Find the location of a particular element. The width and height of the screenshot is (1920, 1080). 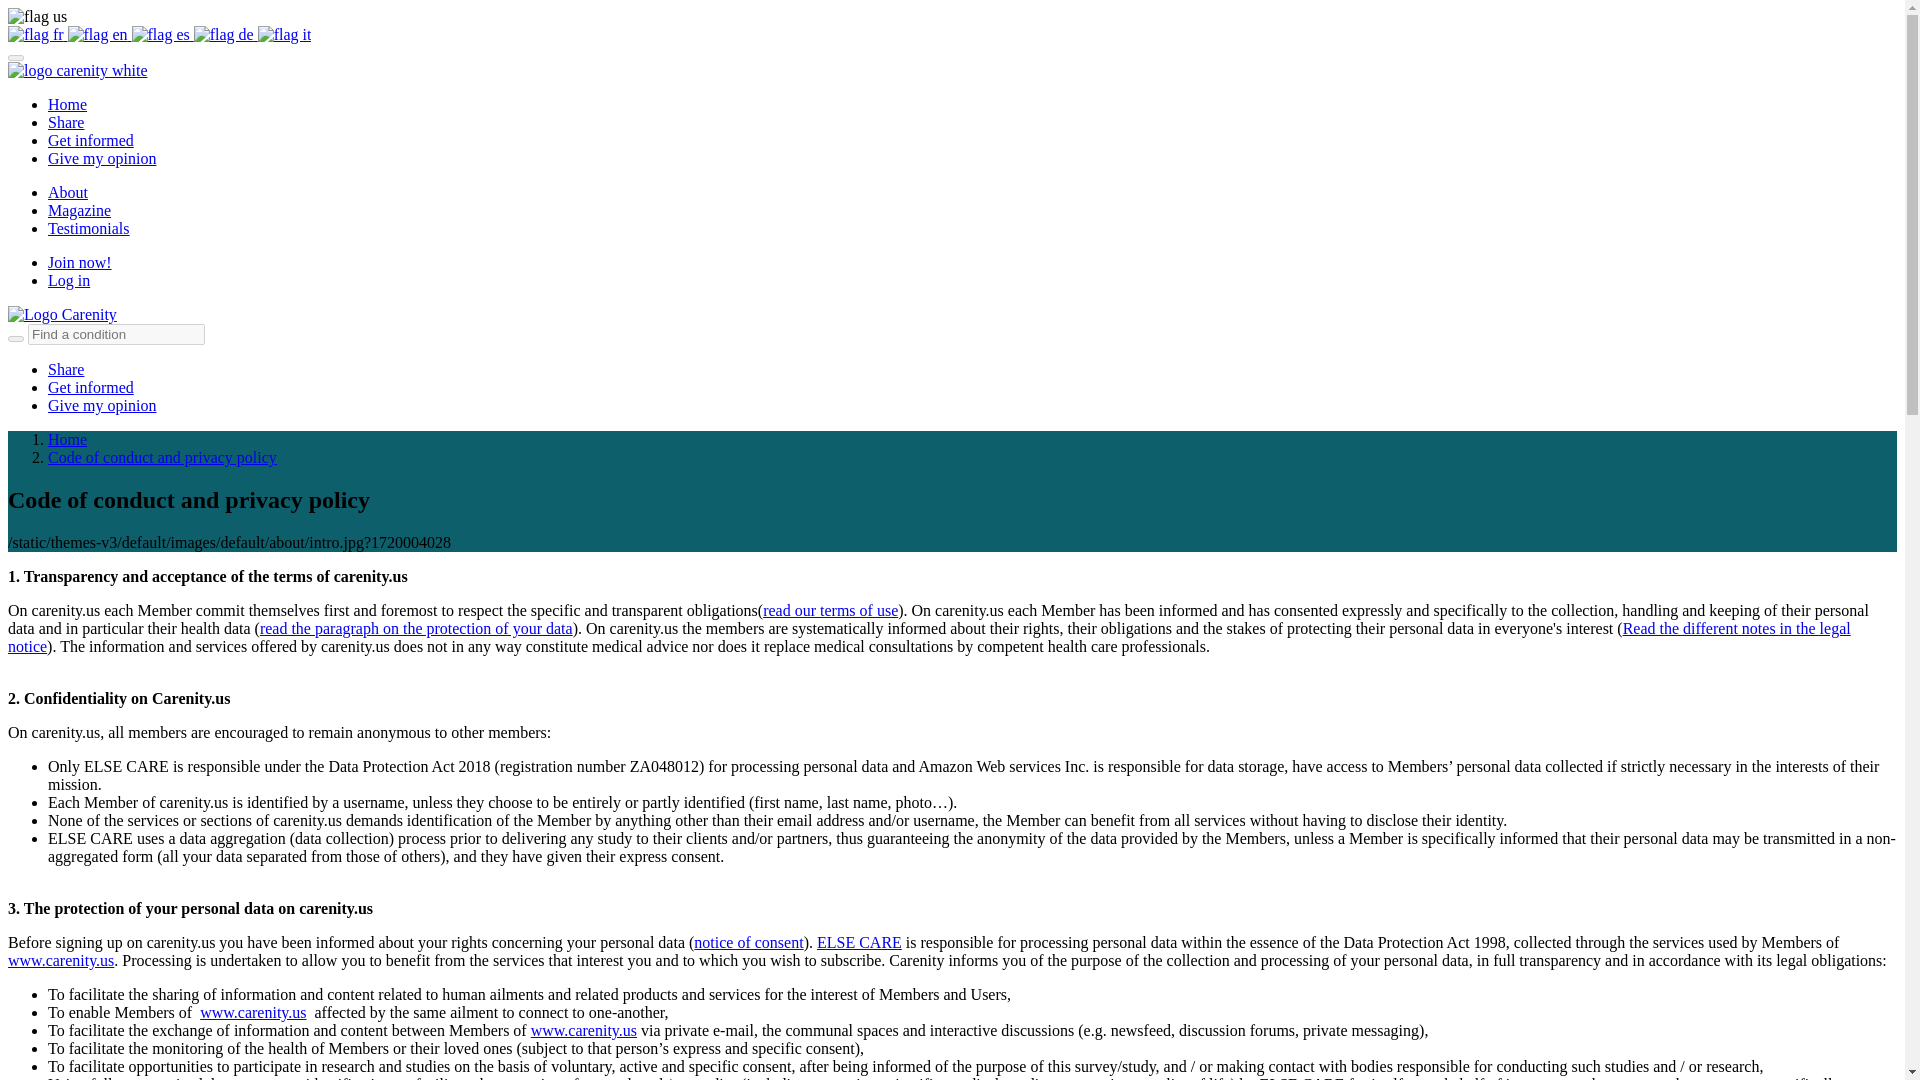

Share is located at coordinates (66, 122).